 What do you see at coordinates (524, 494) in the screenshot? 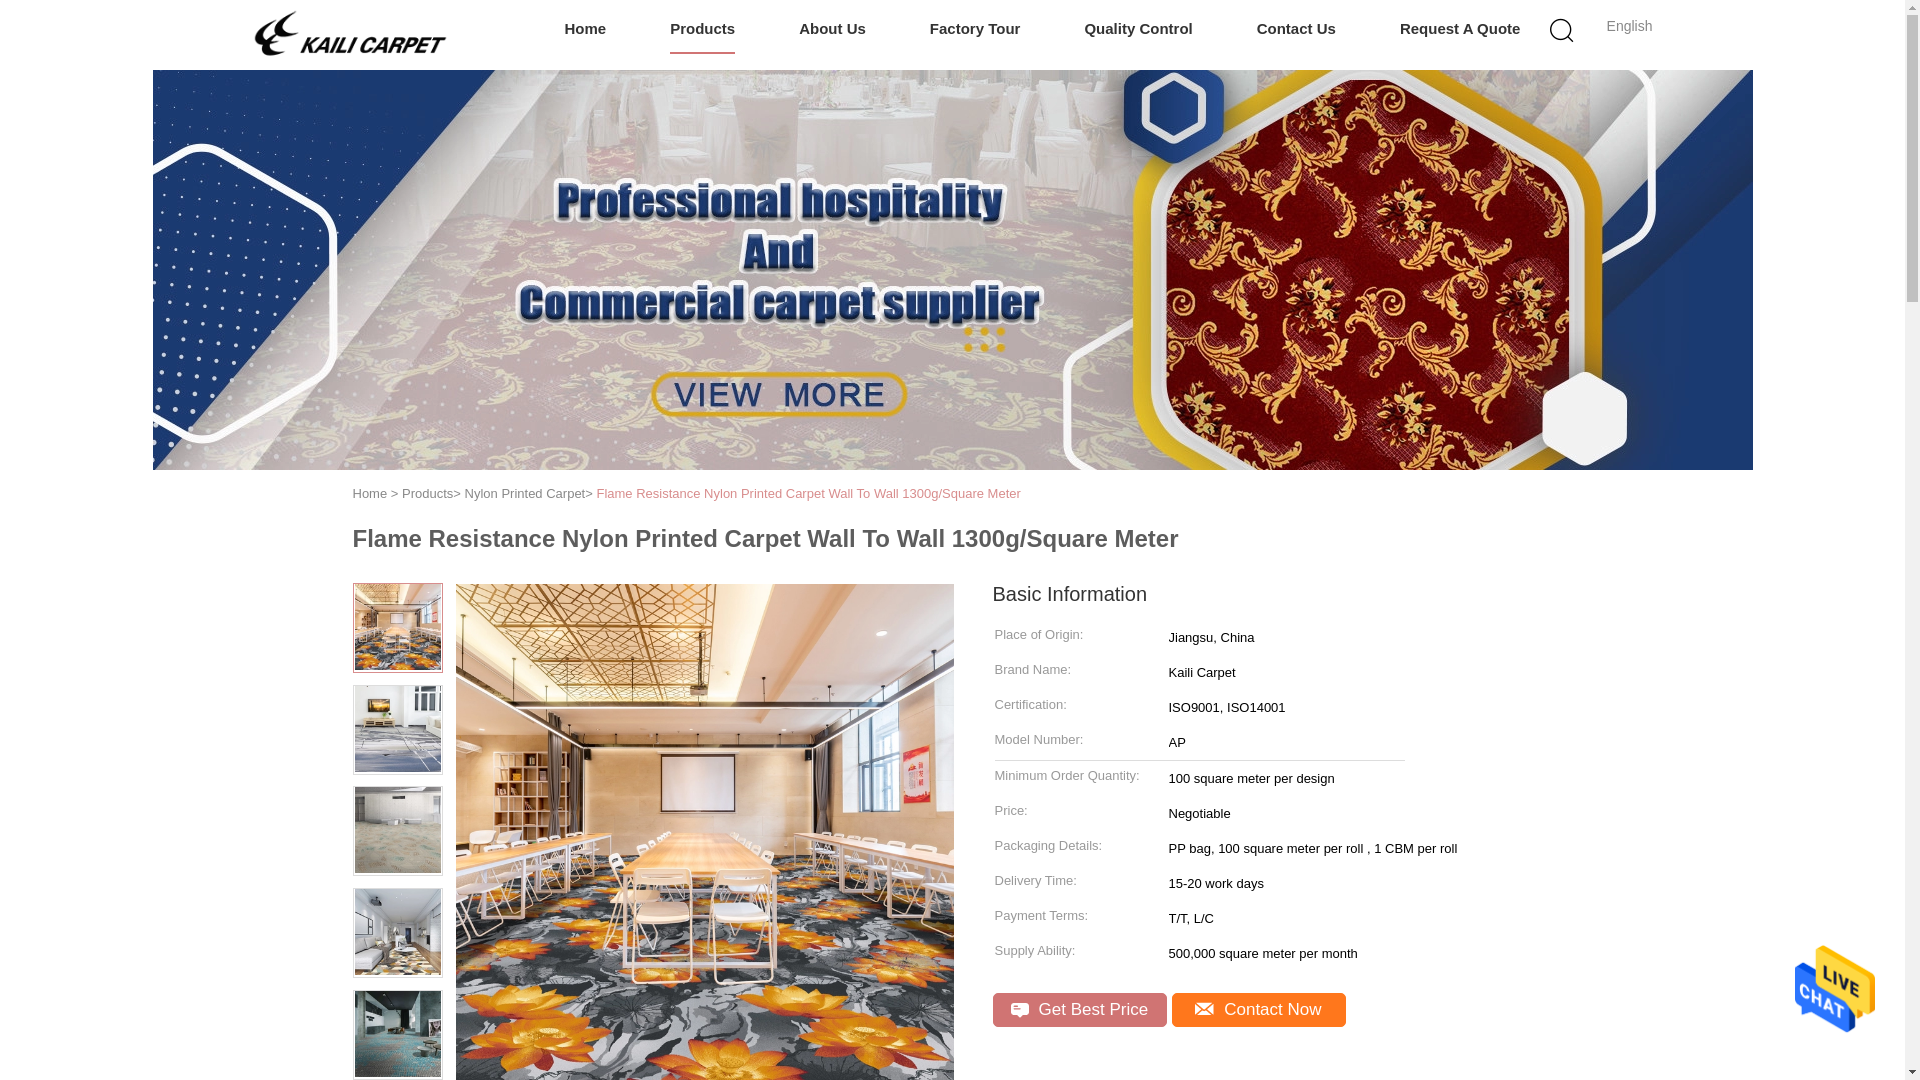
I see `Nylon Printed Carpet` at bounding box center [524, 494].